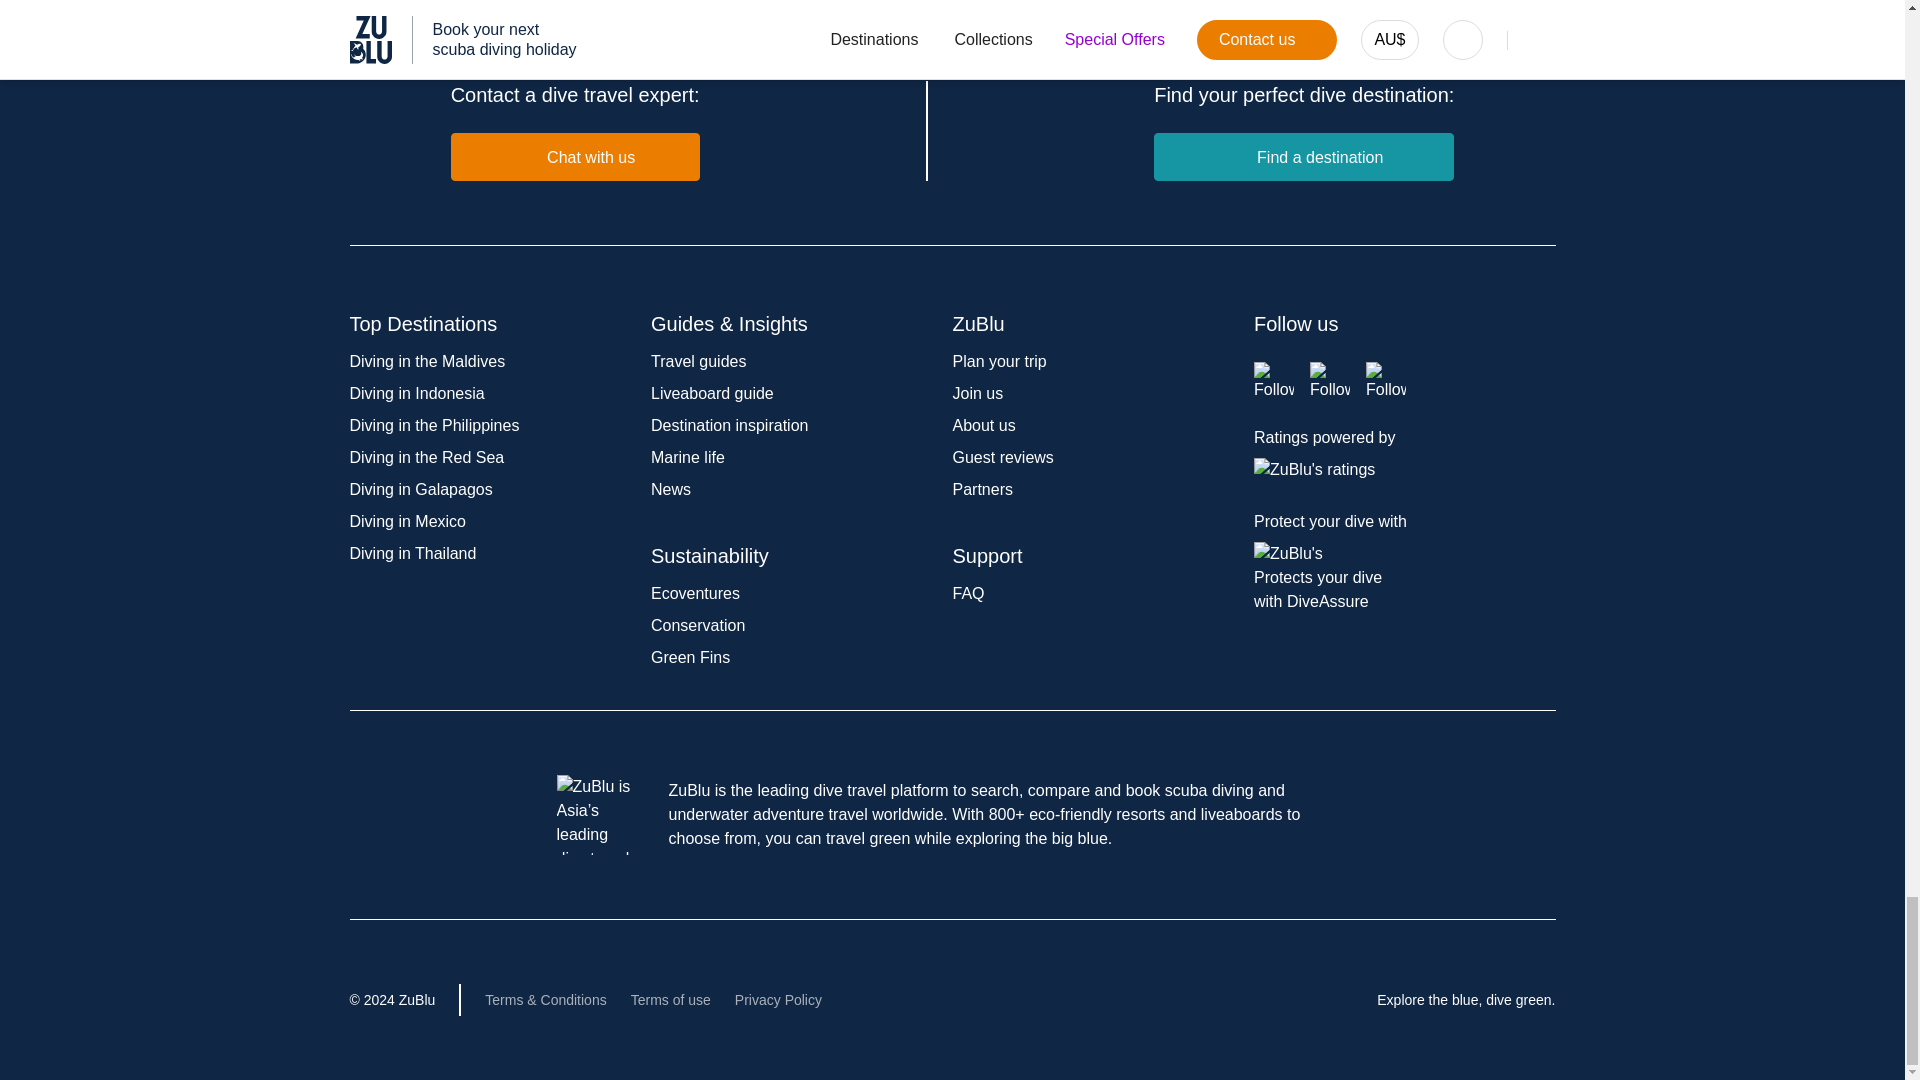  What do you see at coordinates (412, 553) in the screenshot?
I see `Diving in Thailand` at bounding box center [412, 553].